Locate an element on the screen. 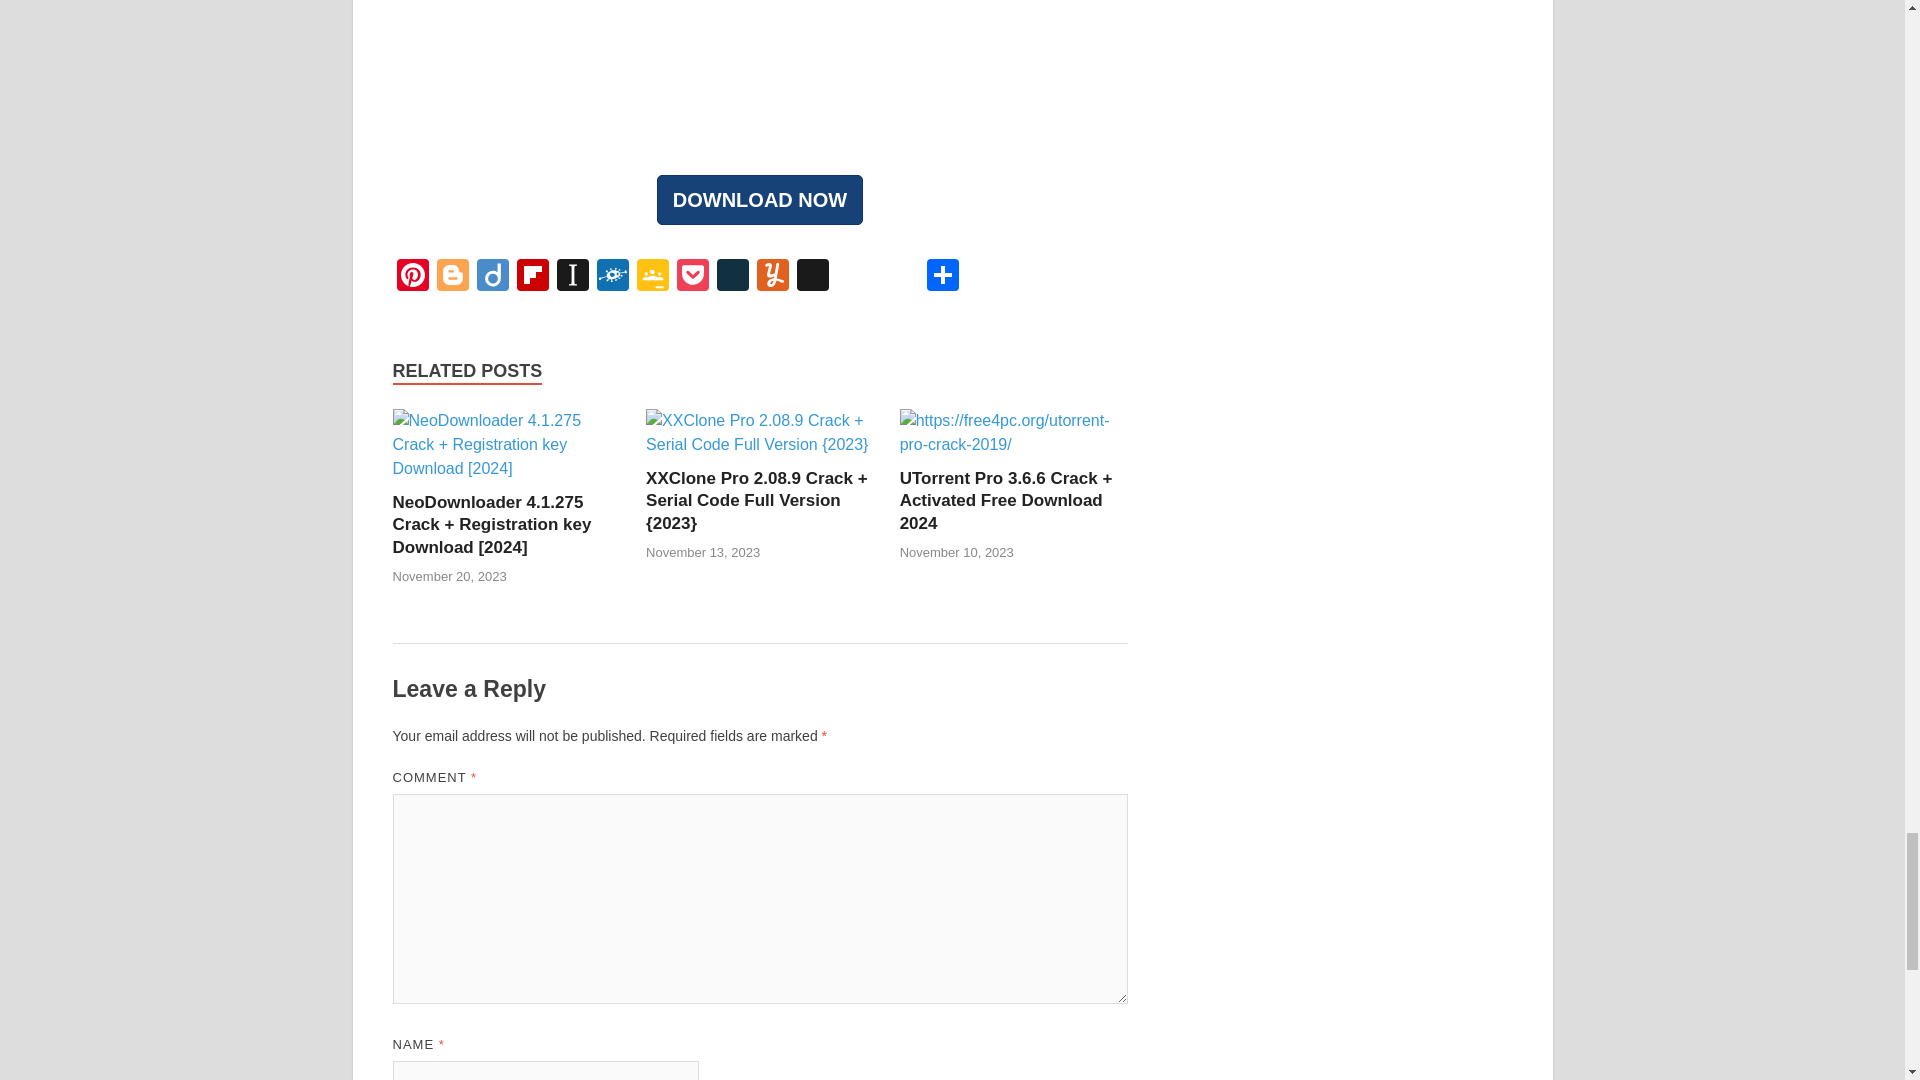 This screenshot has width=1920, height=1080. Google Classroom is located at coordinates (652, 277).